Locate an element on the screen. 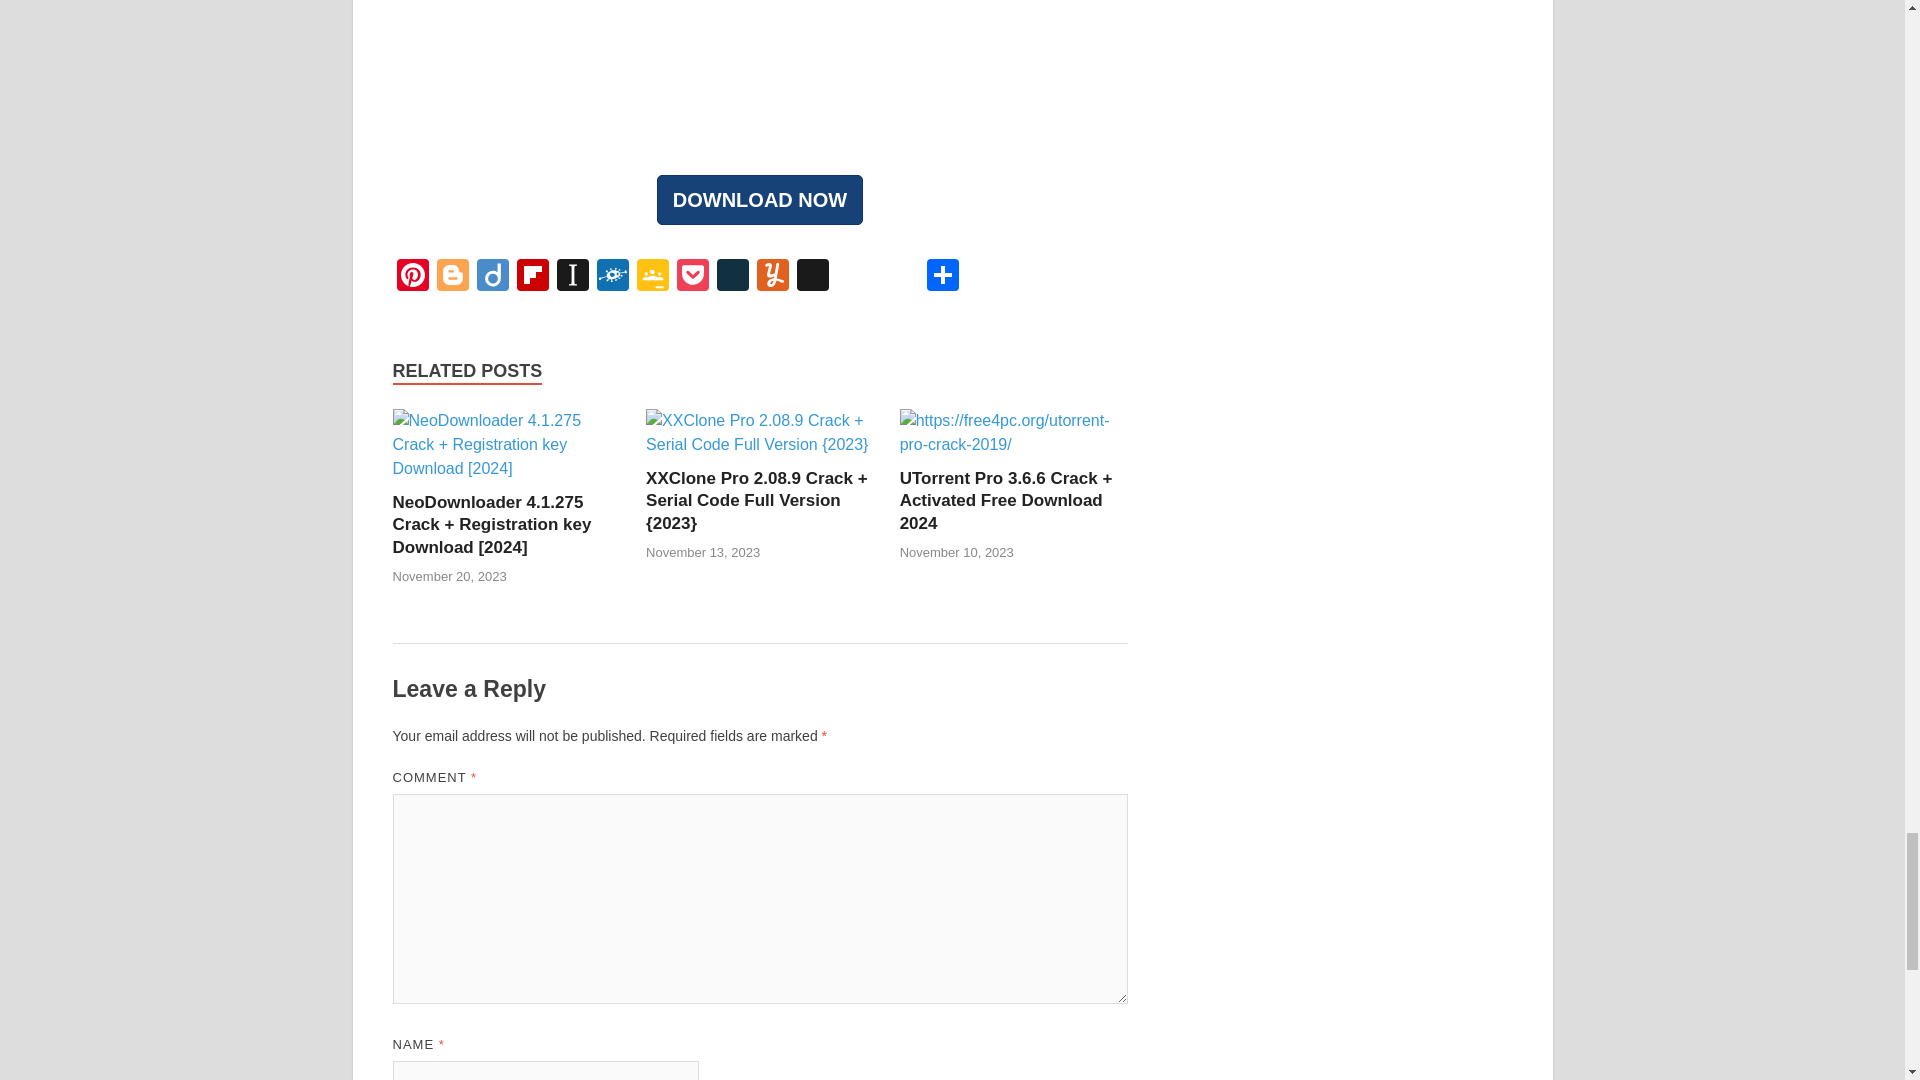 This screenshot has width=1920, height=1080. Google Classroom is located at coordinates (652, 277).